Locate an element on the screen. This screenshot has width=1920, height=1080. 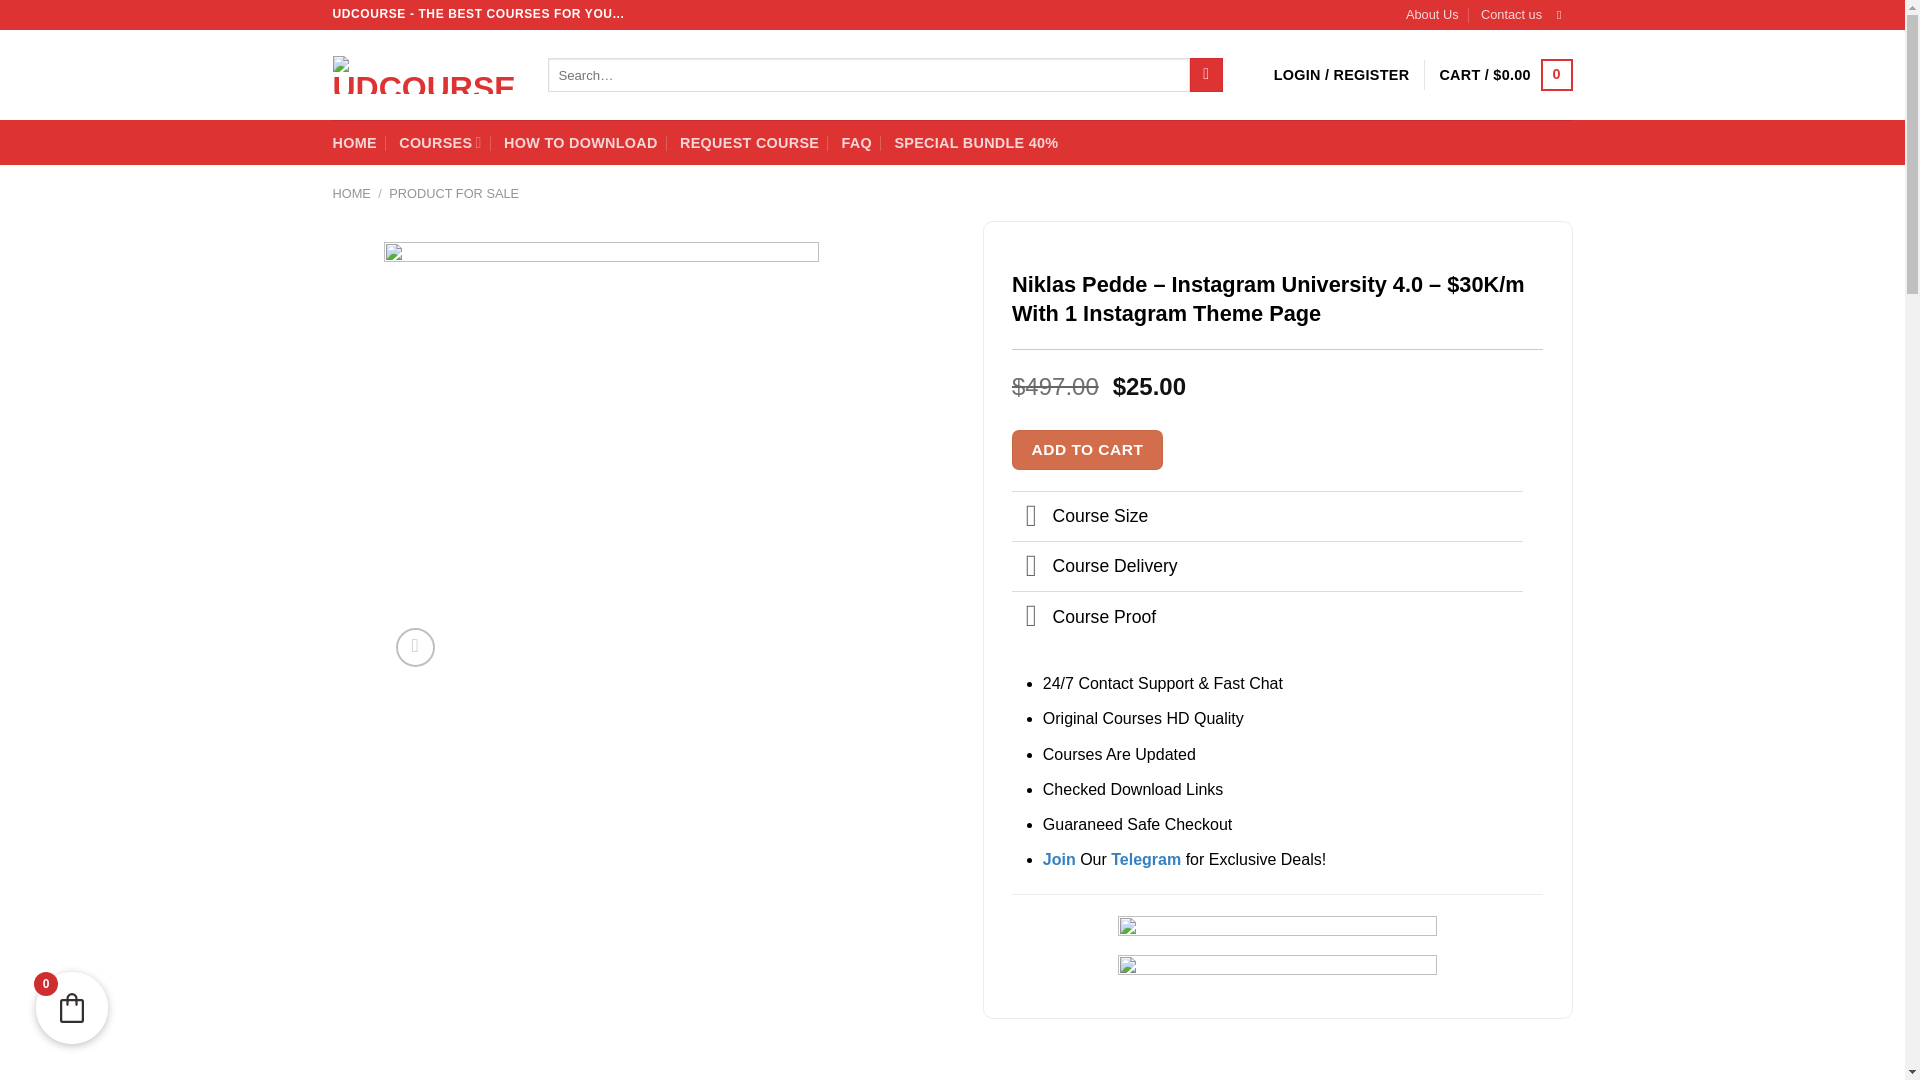
PRODUCT FOR SALE is located at coordinates (454, 192).